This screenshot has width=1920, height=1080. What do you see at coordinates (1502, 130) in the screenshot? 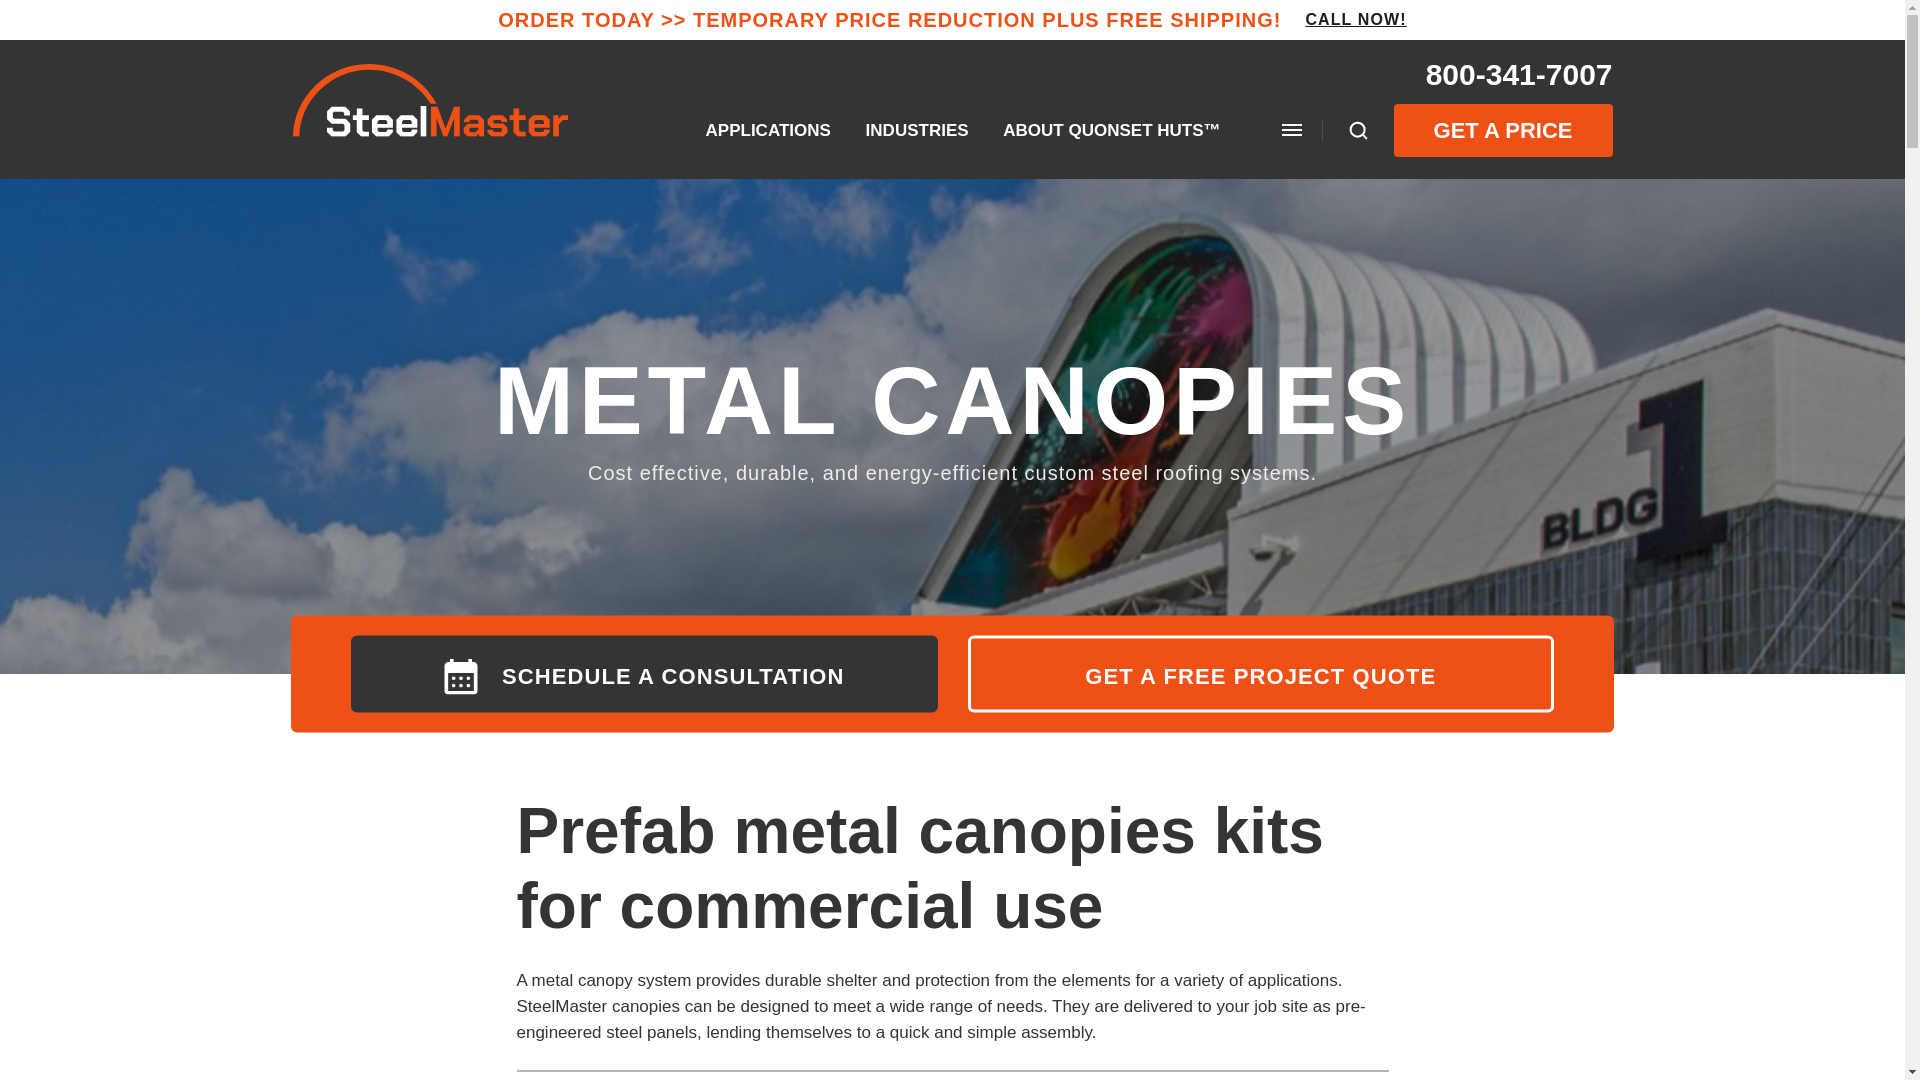
I see `GET A PRICE` at bounding box center [1502, 130].